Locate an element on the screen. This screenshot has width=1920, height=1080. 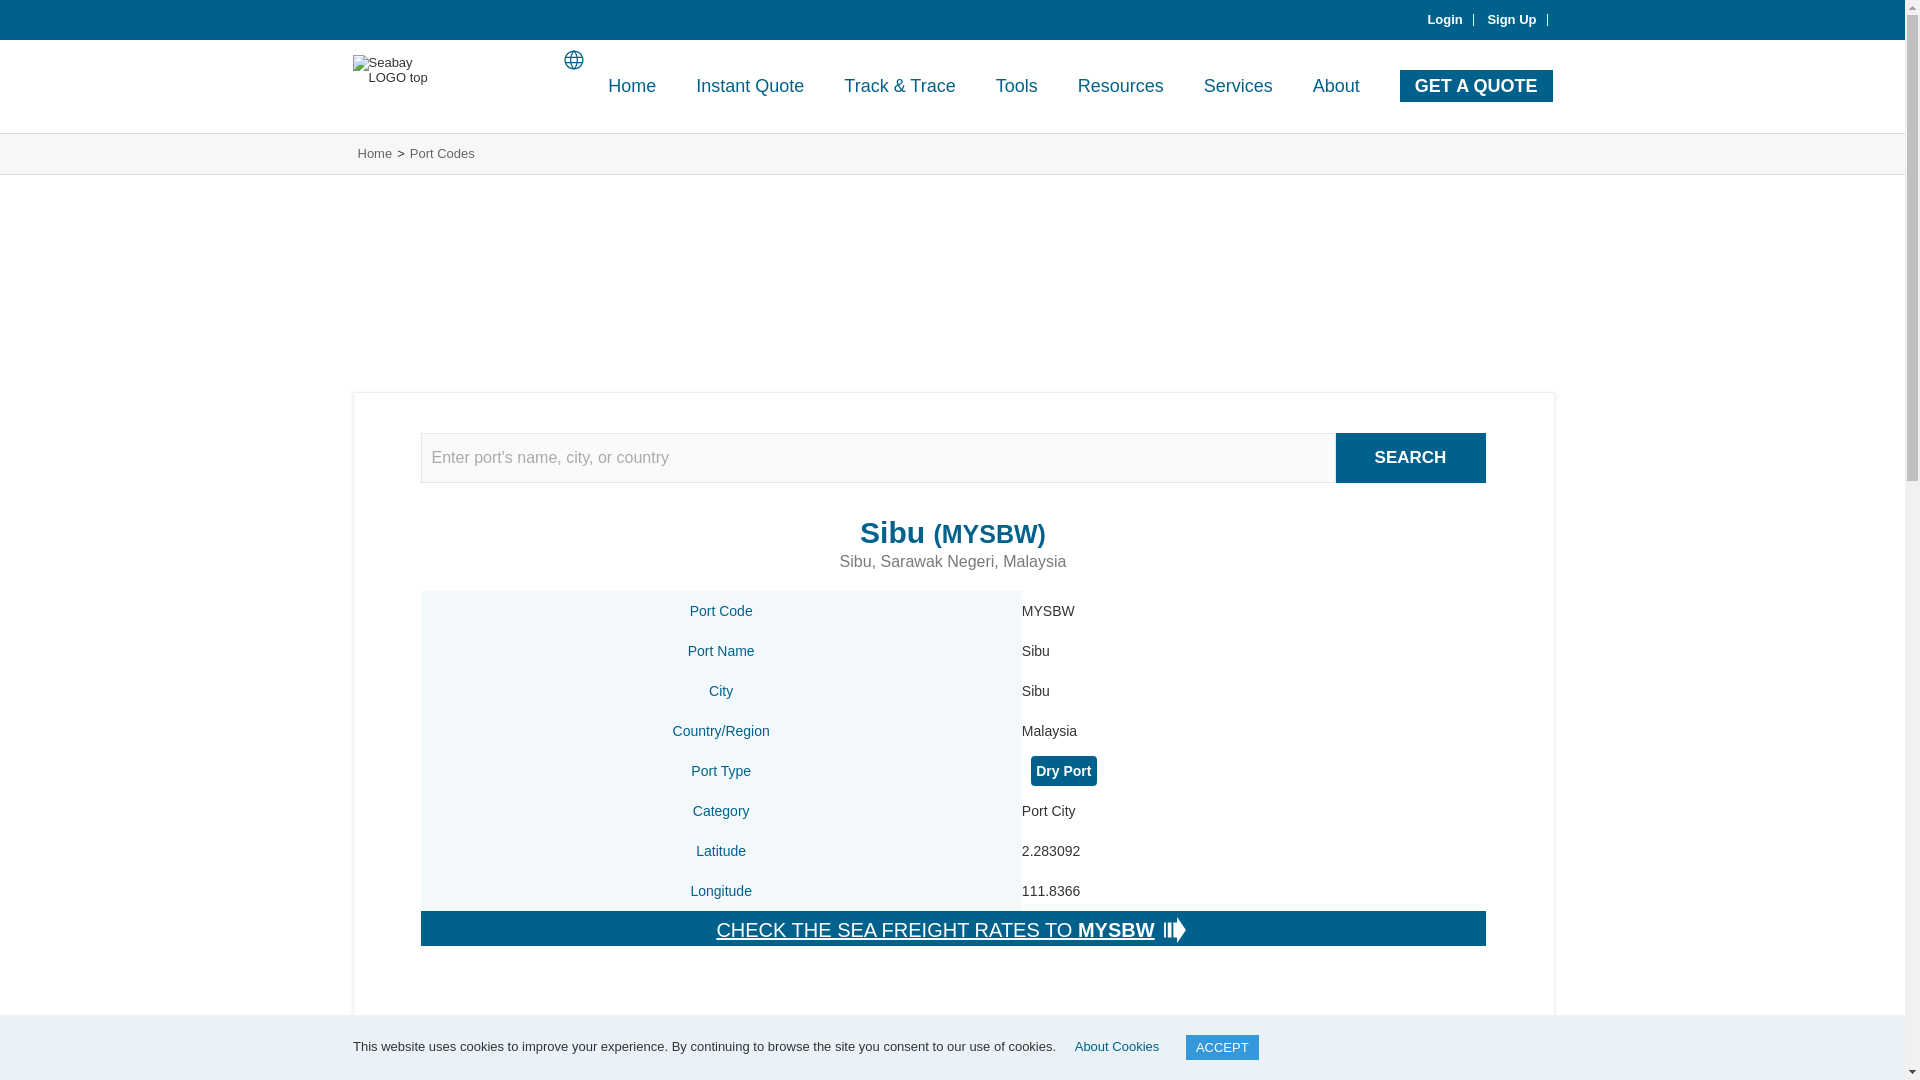
Resources is located at coordinates (1120, 86).